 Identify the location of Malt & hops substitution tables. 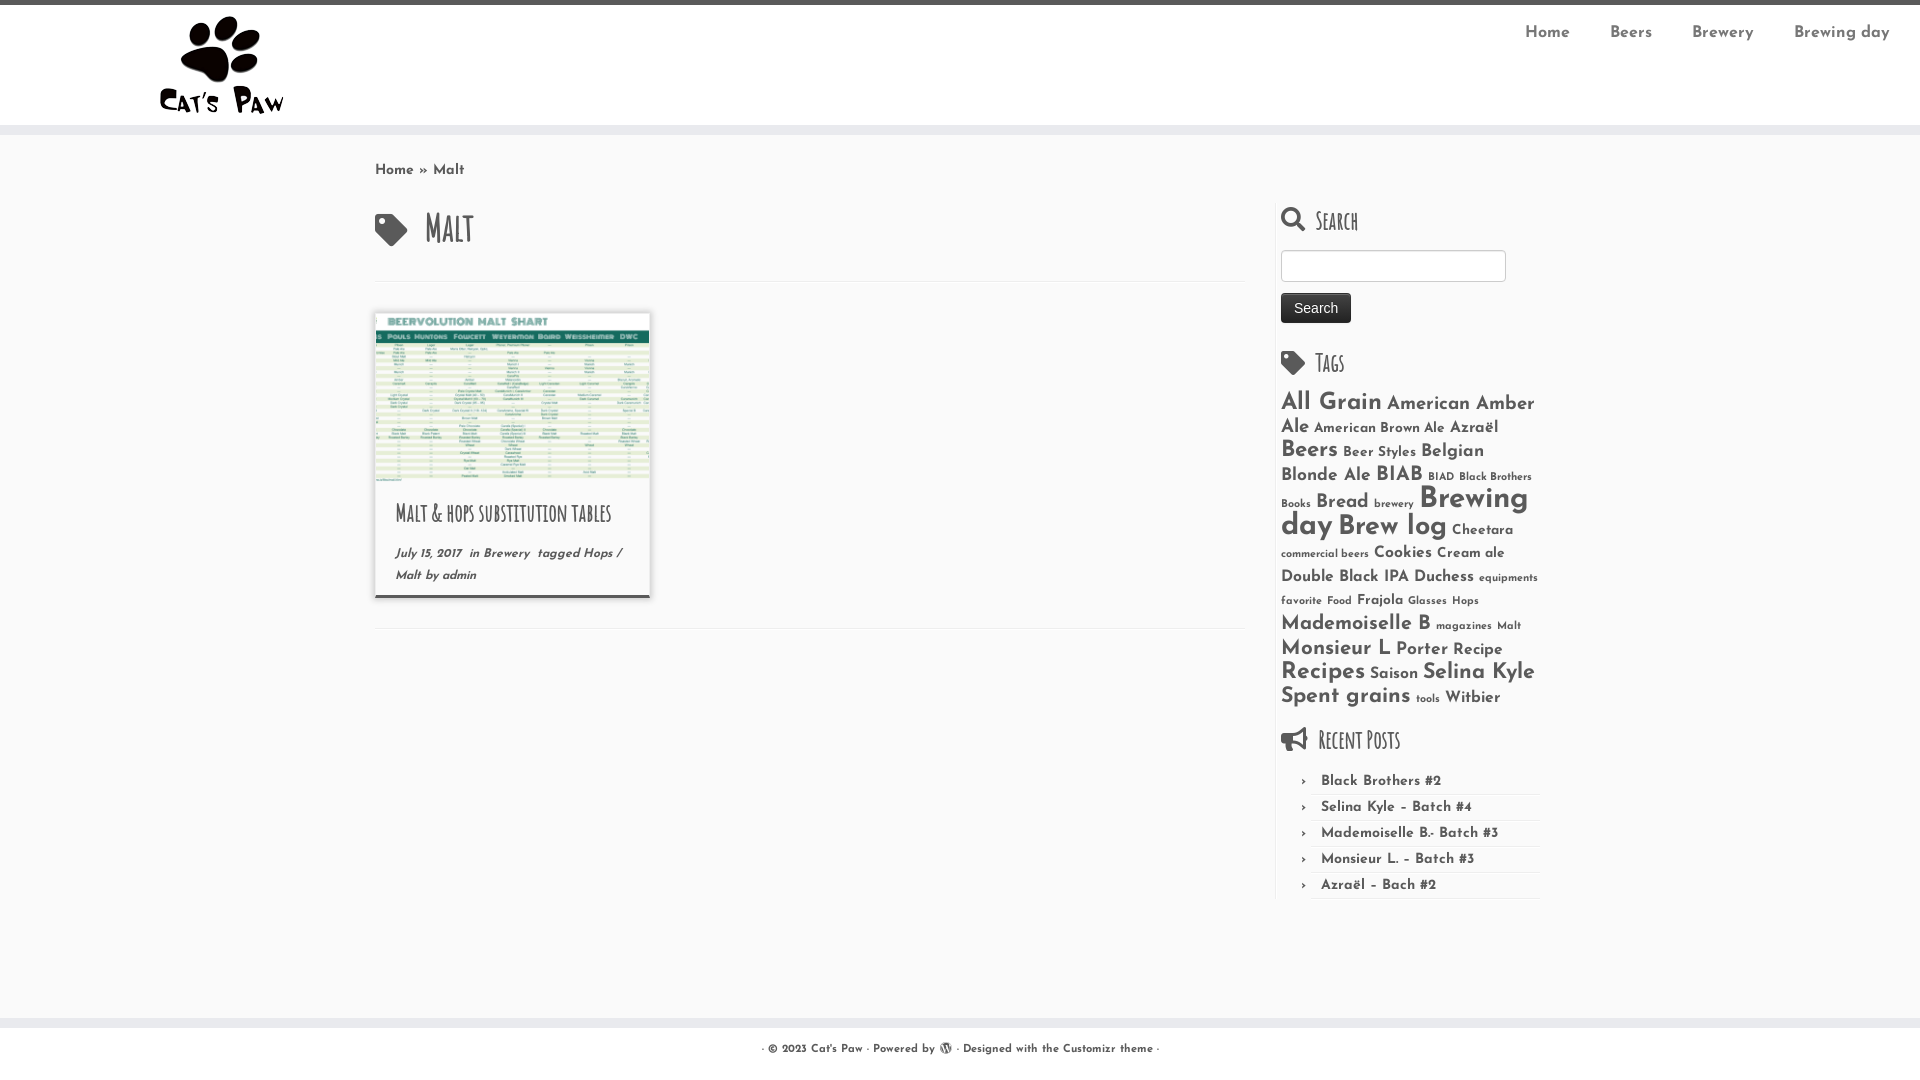
(503, 513).